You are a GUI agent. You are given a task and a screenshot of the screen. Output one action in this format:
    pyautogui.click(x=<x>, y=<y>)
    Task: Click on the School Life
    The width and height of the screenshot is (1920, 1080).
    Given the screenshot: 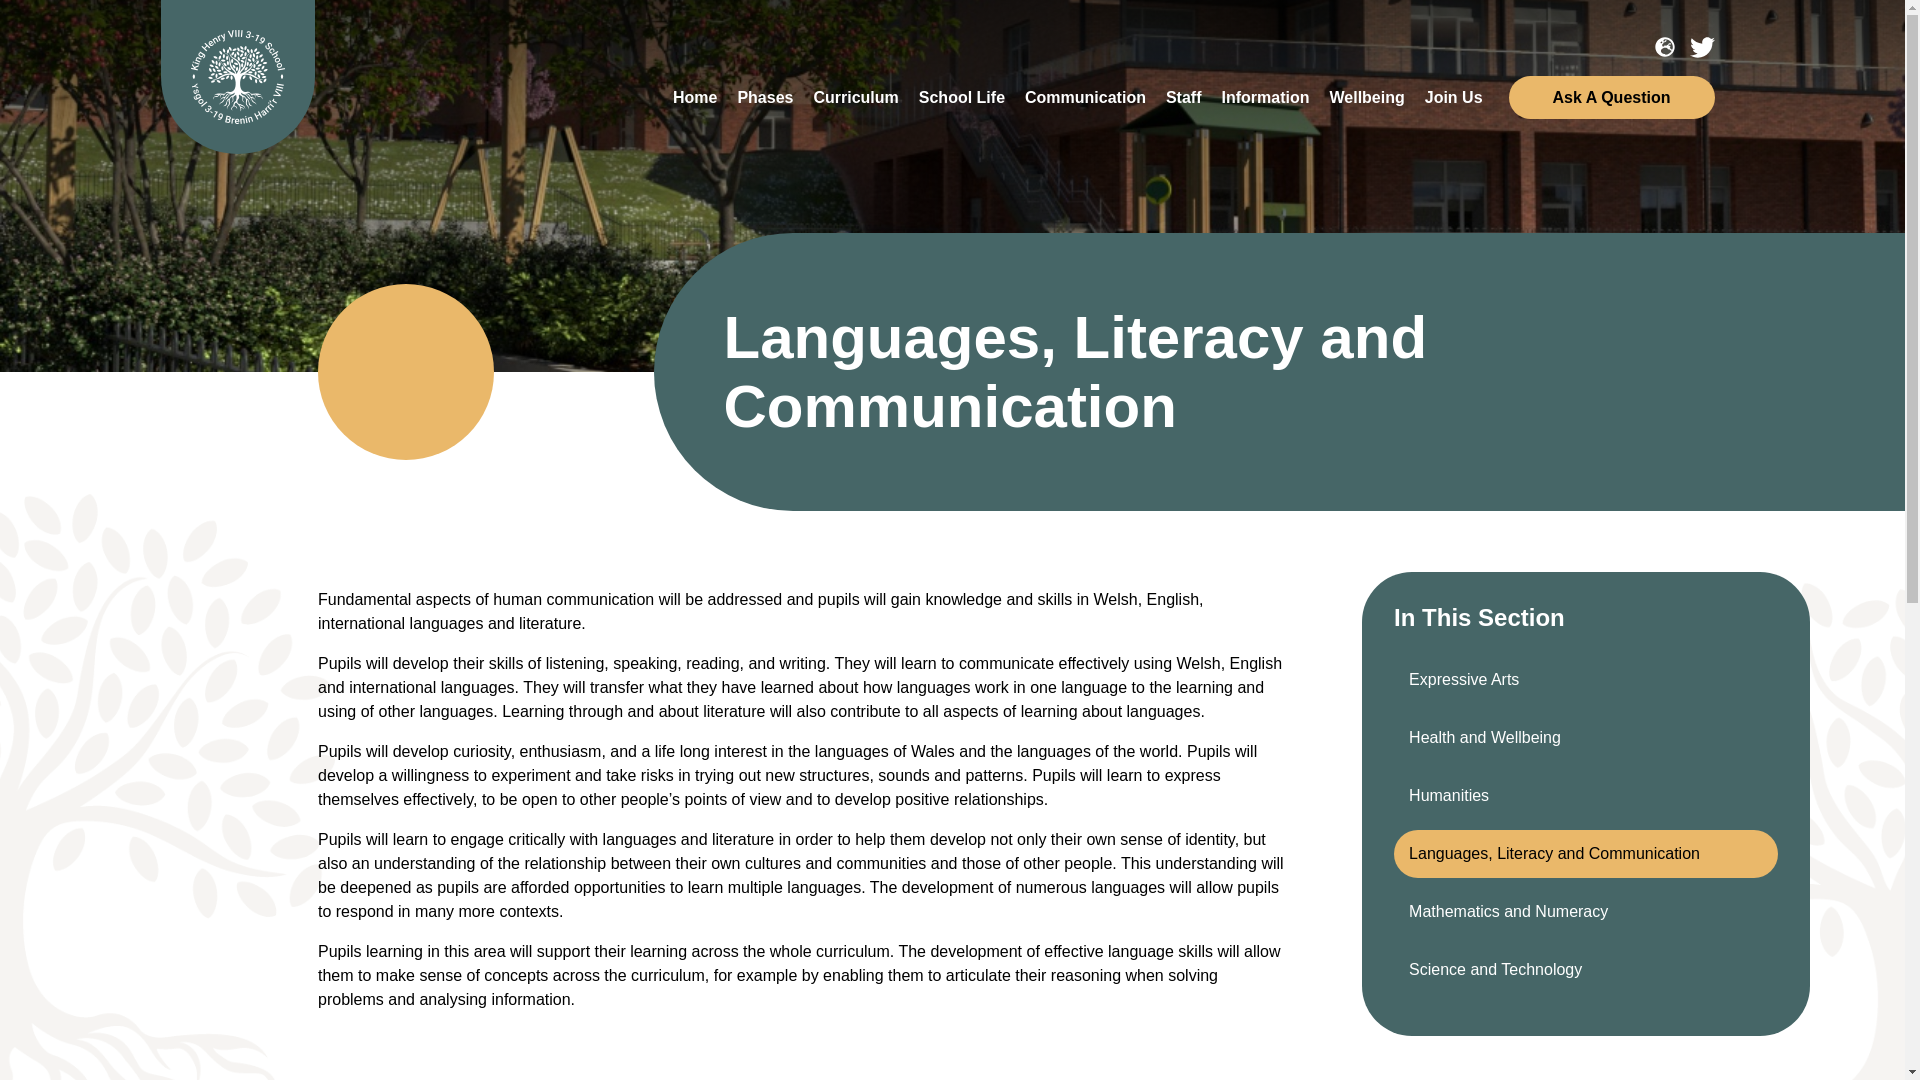 What is the action you would take?
    pyautogui.click(x=962, y=98)
    